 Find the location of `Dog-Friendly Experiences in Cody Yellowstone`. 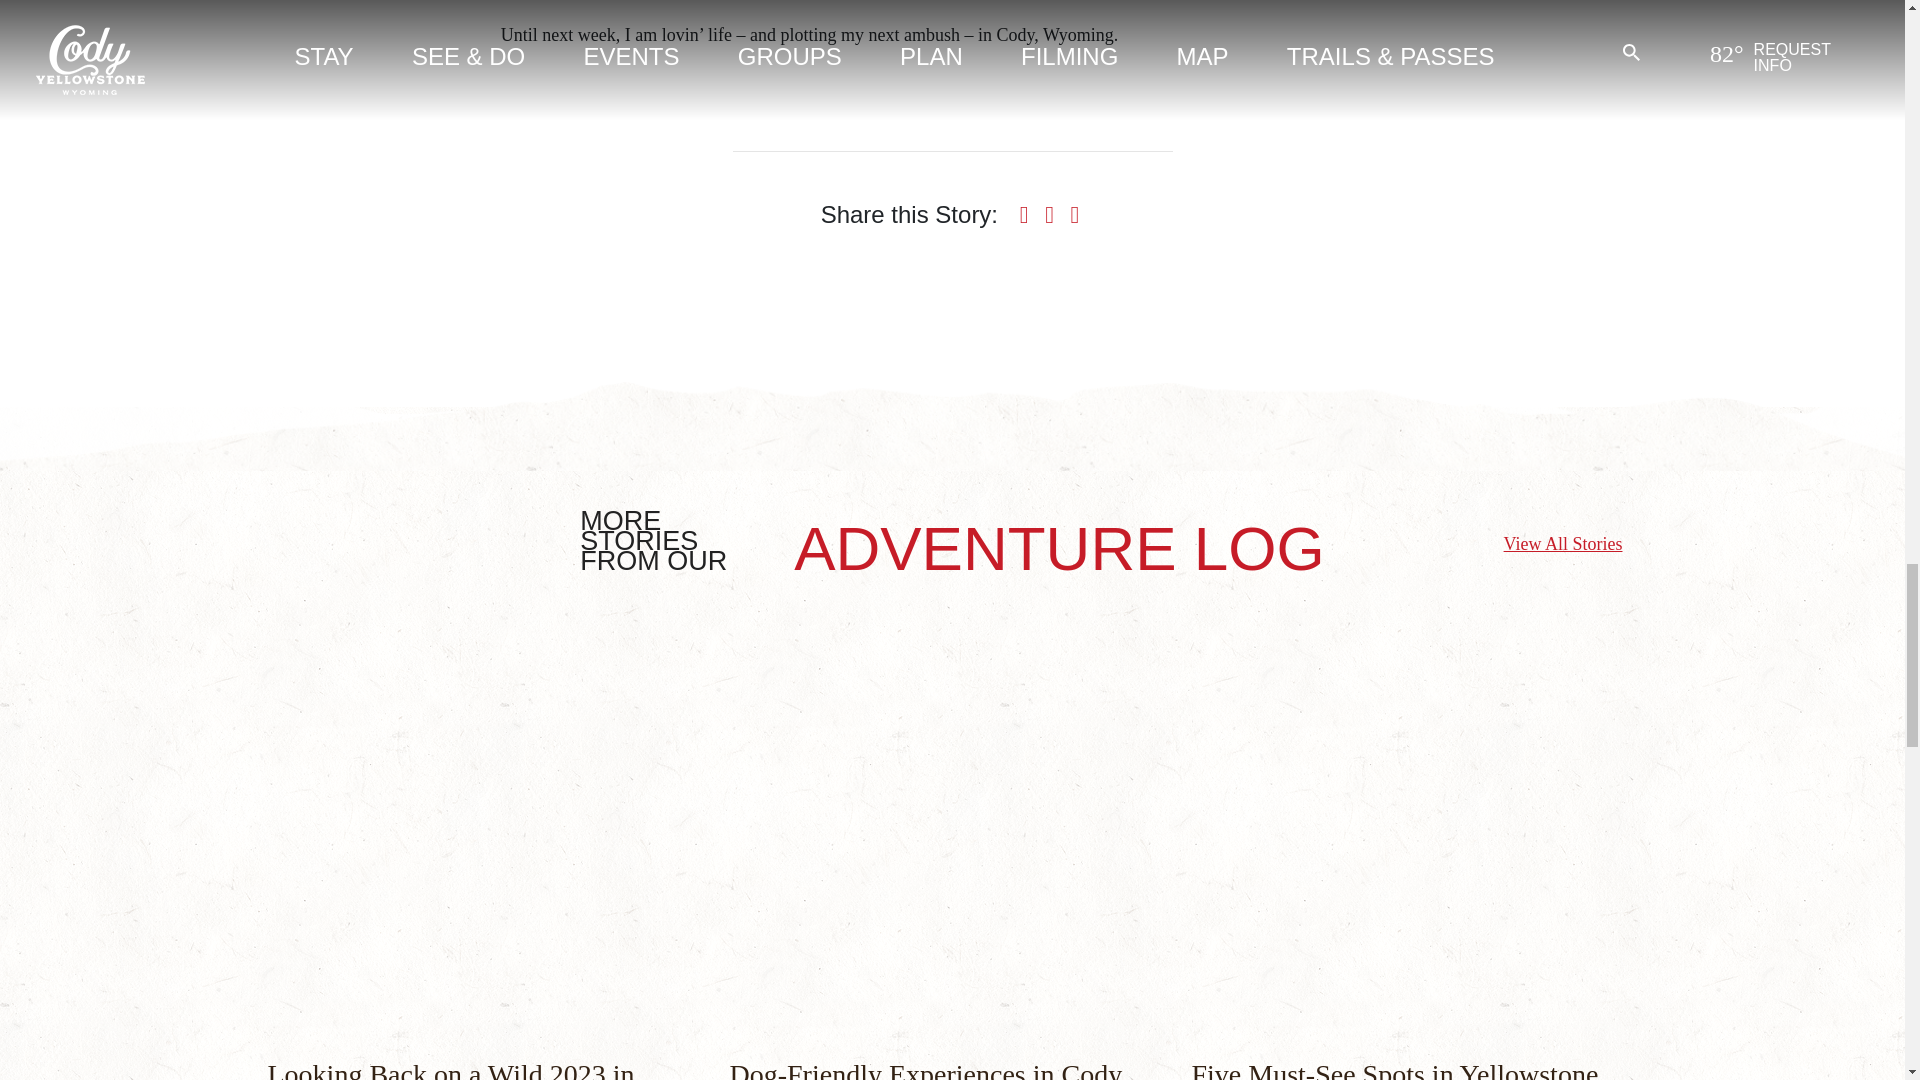

Dog-Friendly Experiences in Cody Yellowstone is located at coordinates (926, 1070).